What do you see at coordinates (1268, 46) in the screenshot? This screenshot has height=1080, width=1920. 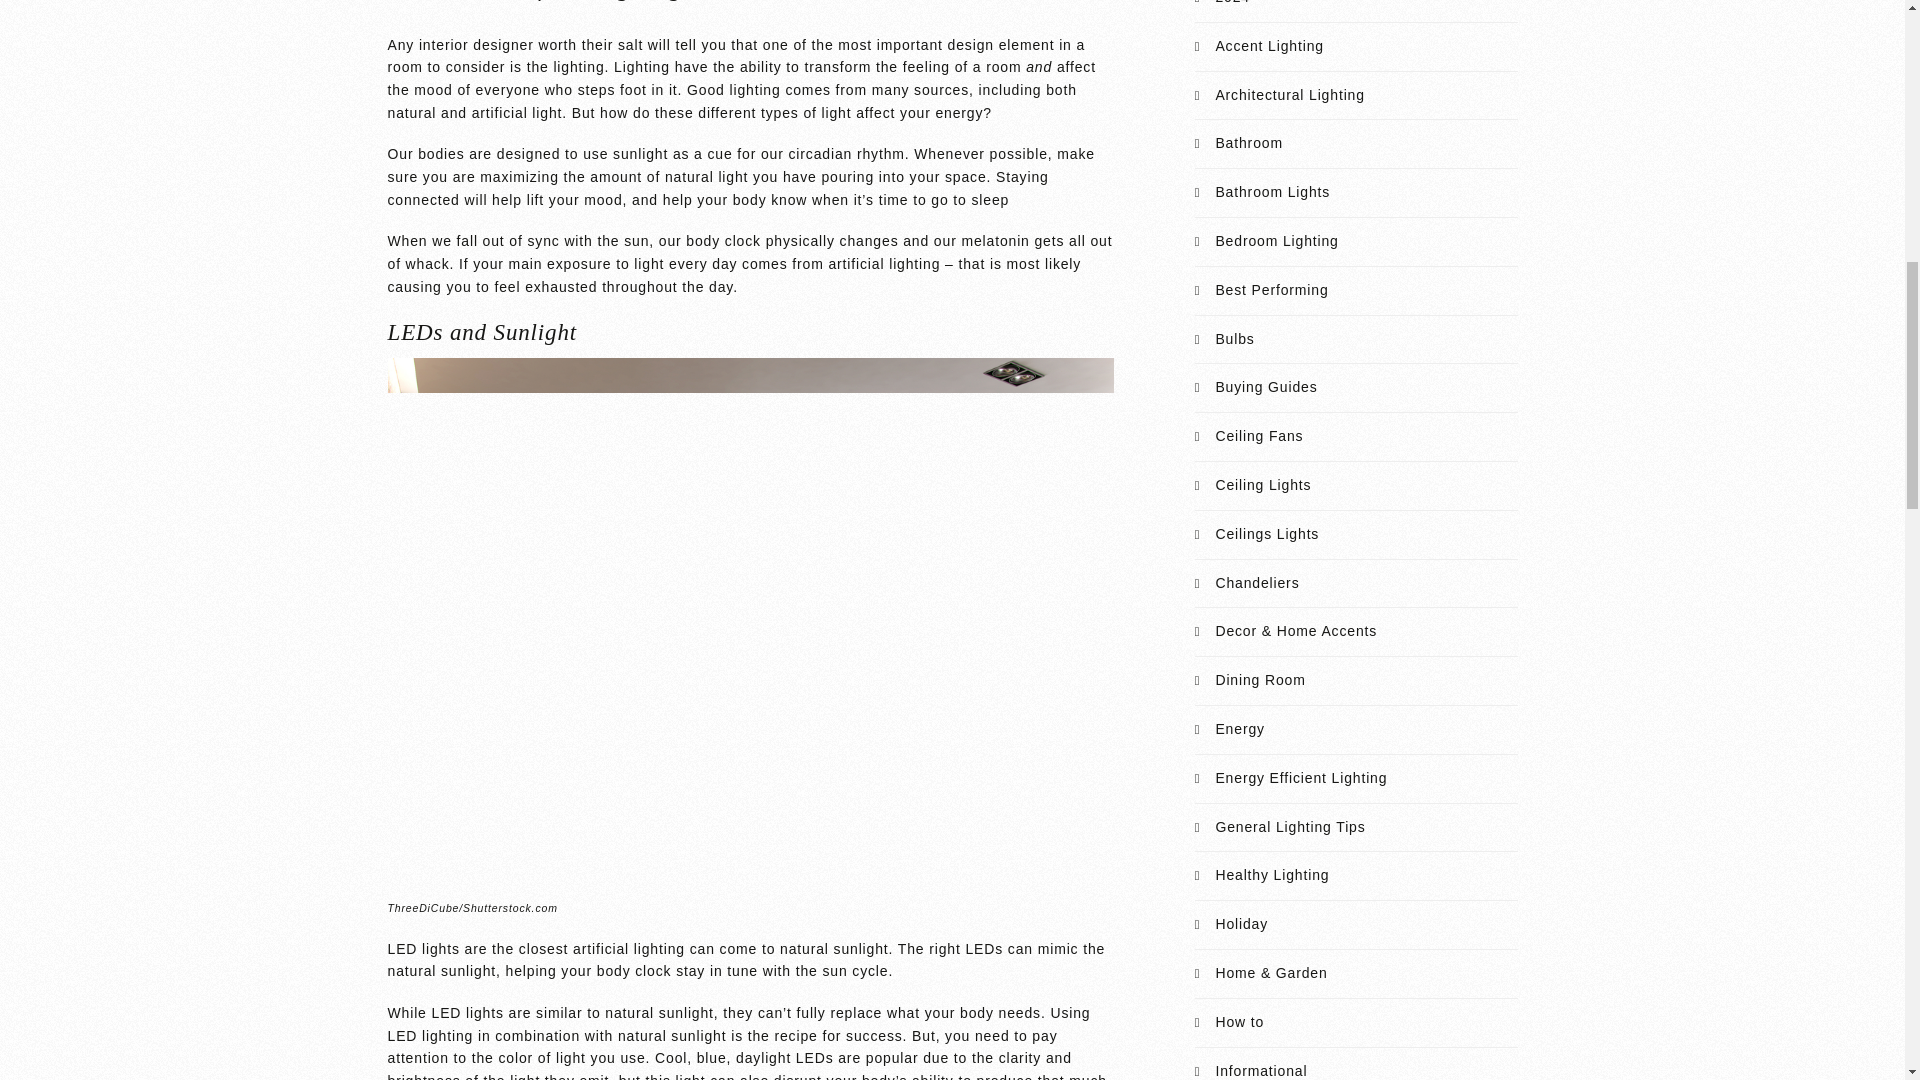 I see `Accent Lighting` at bounding box center [1268, 46].